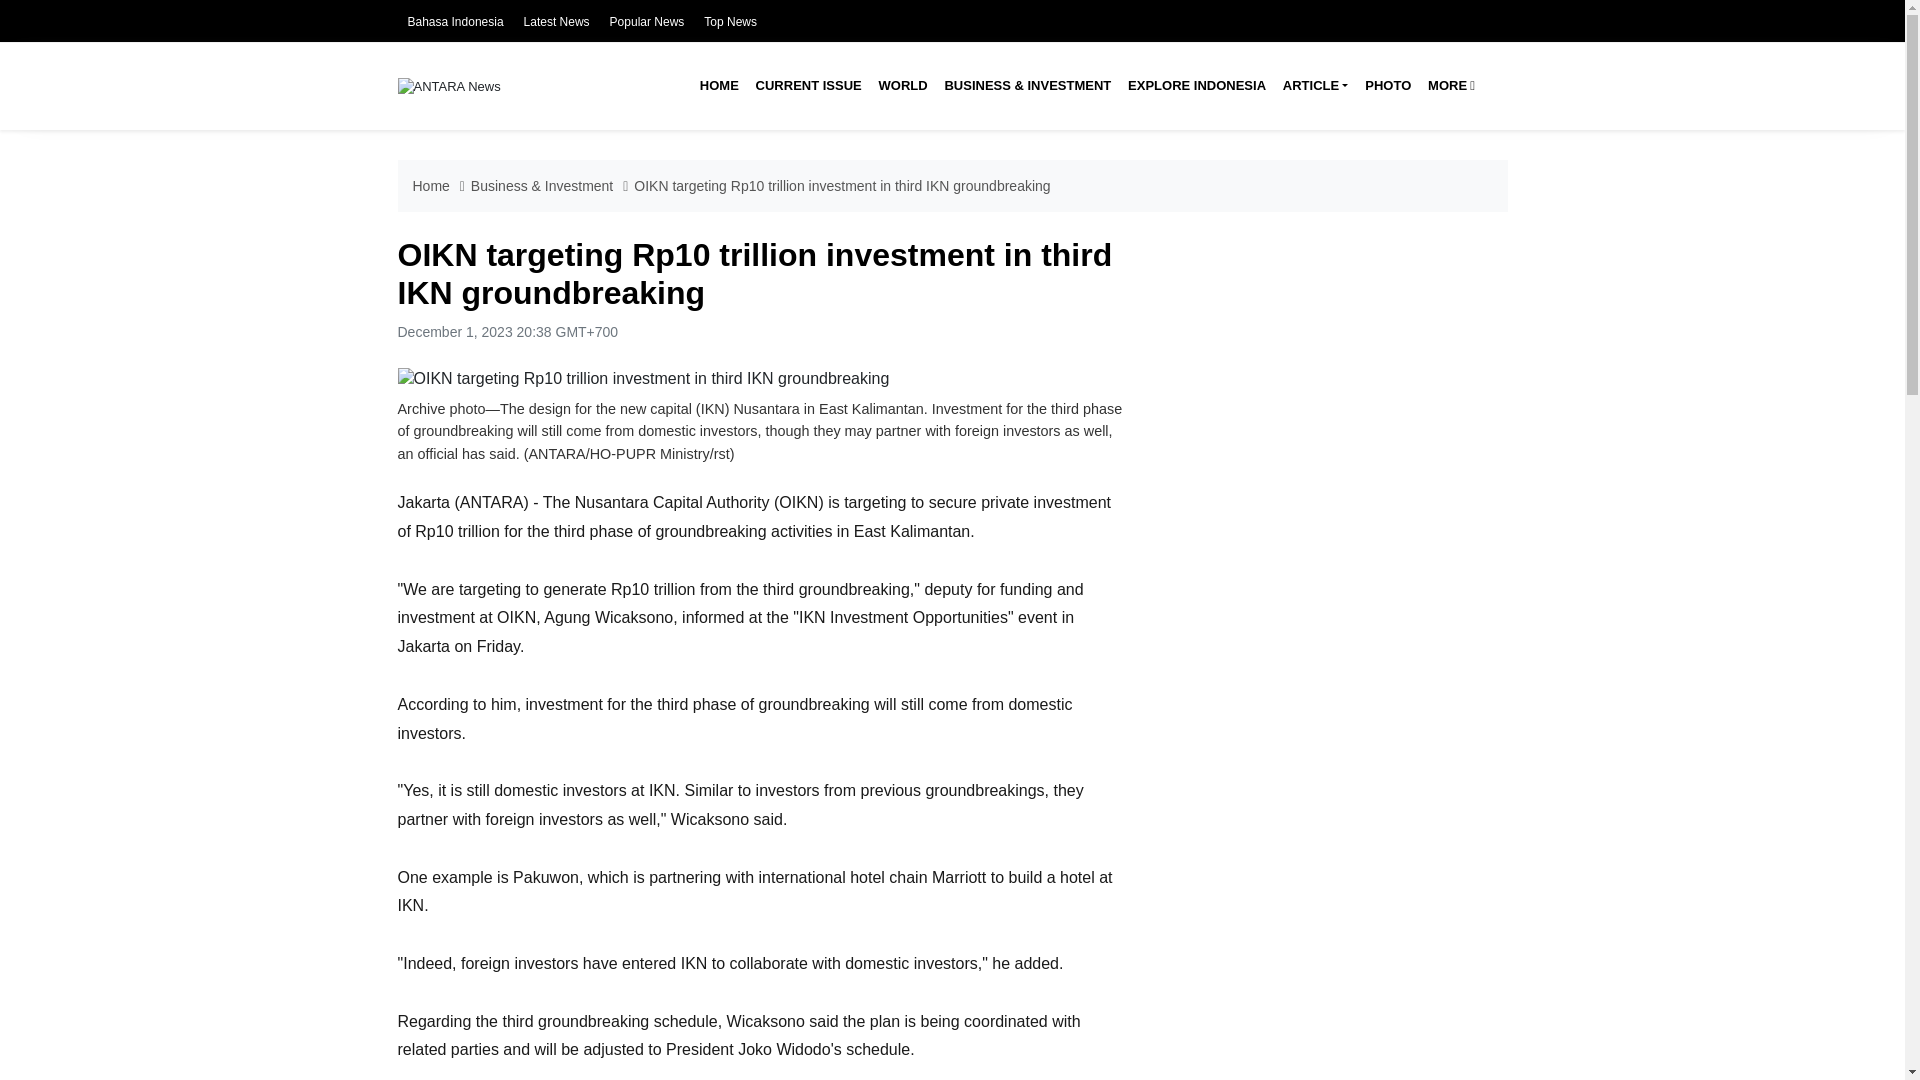 The image size is (1920, 1080). What do you see at coordinates (556, 22) in the screenshot?
I see `Latest News` at bounding box center [556, 22].